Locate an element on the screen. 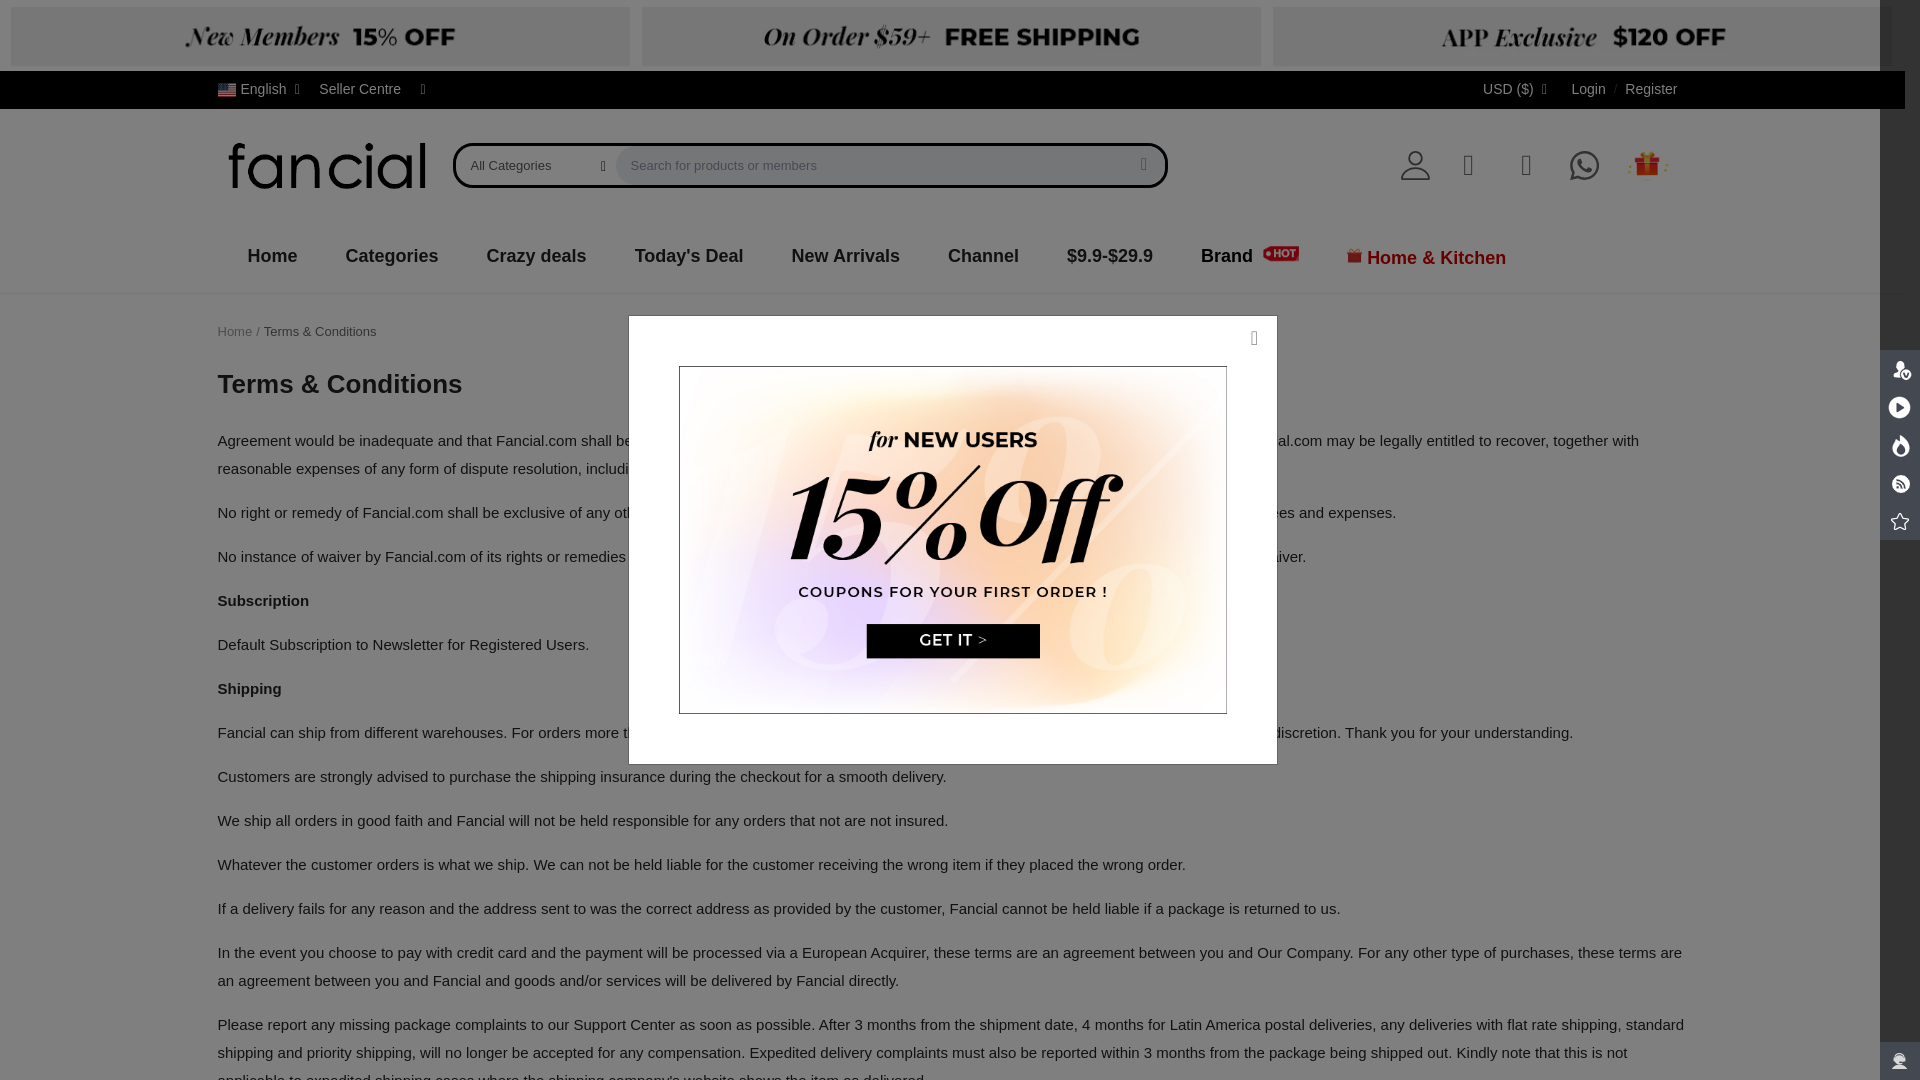 The width and height of the screenshot is (1920, 1080). Login is located at coordinates (1588, 89).